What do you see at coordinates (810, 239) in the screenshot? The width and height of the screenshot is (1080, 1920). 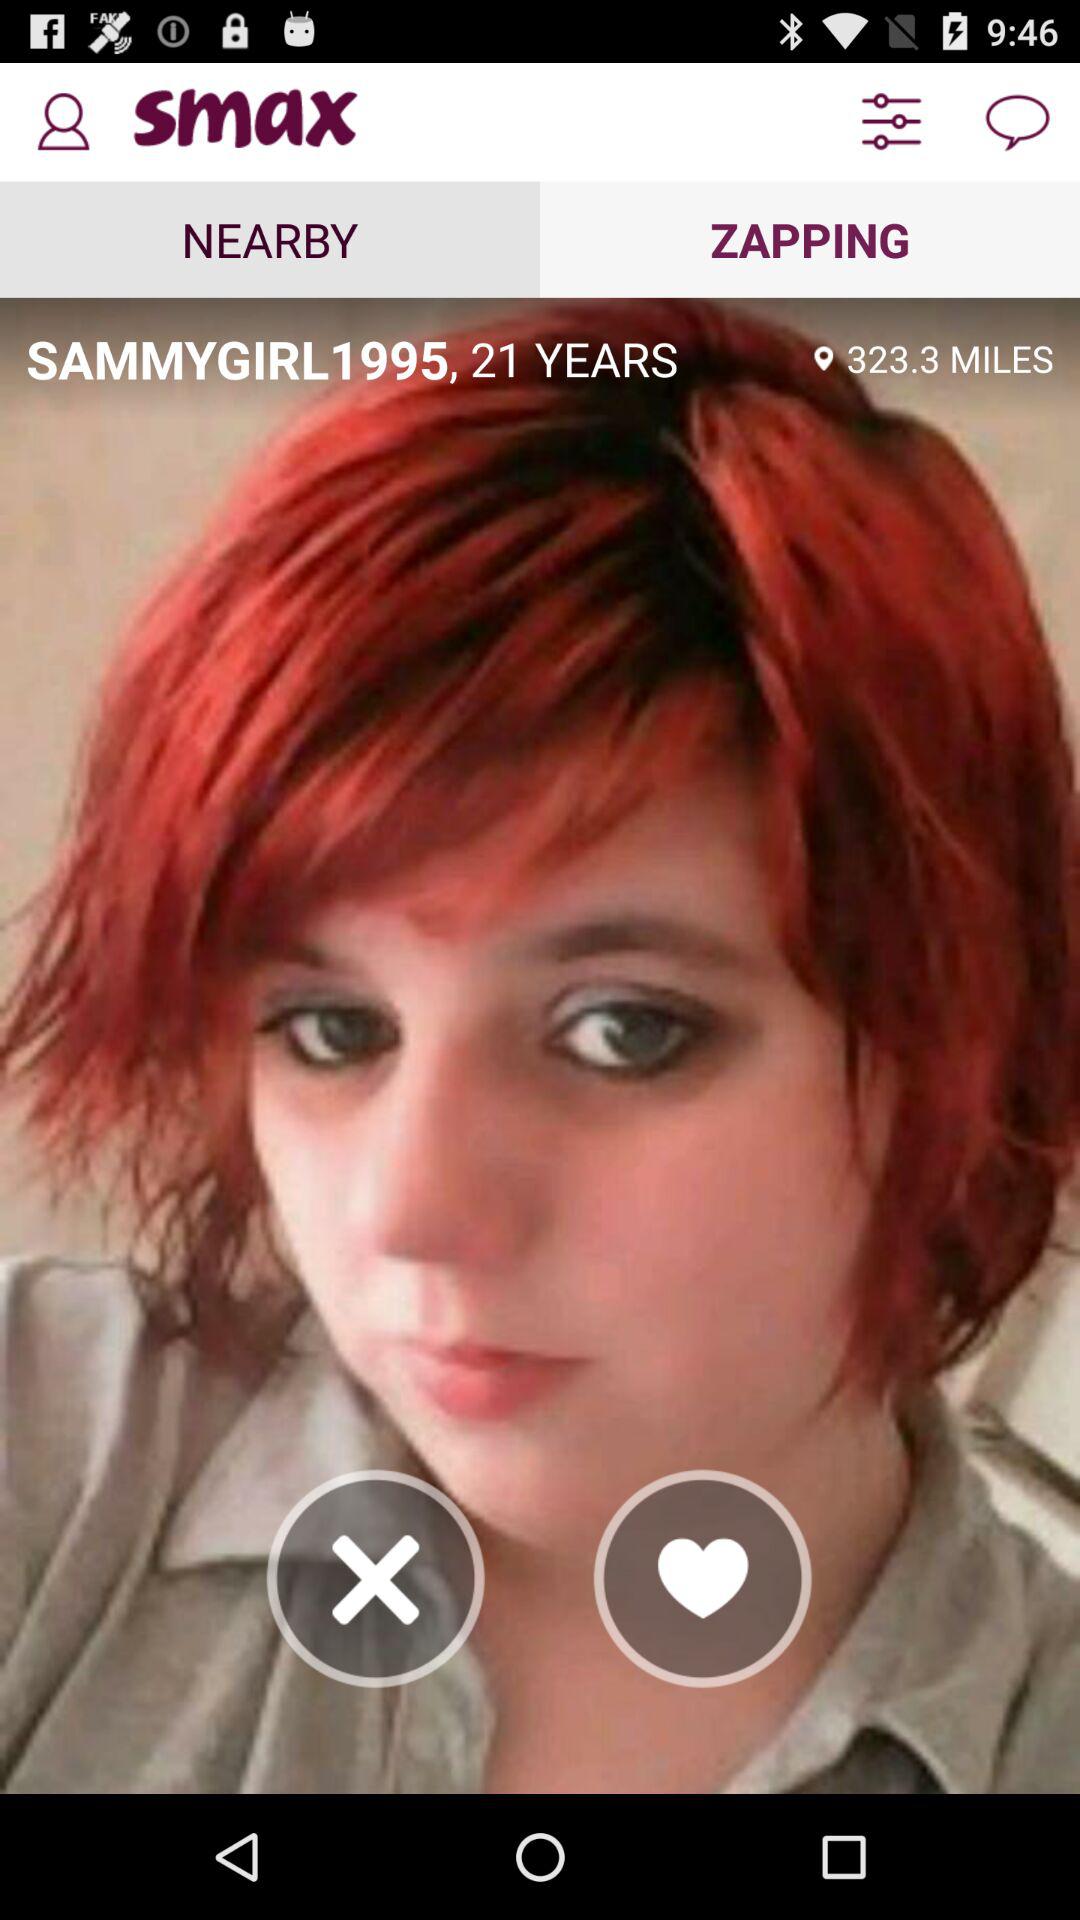 I see `choose the app next to the nearby icon` at bounding box center [810, 239].